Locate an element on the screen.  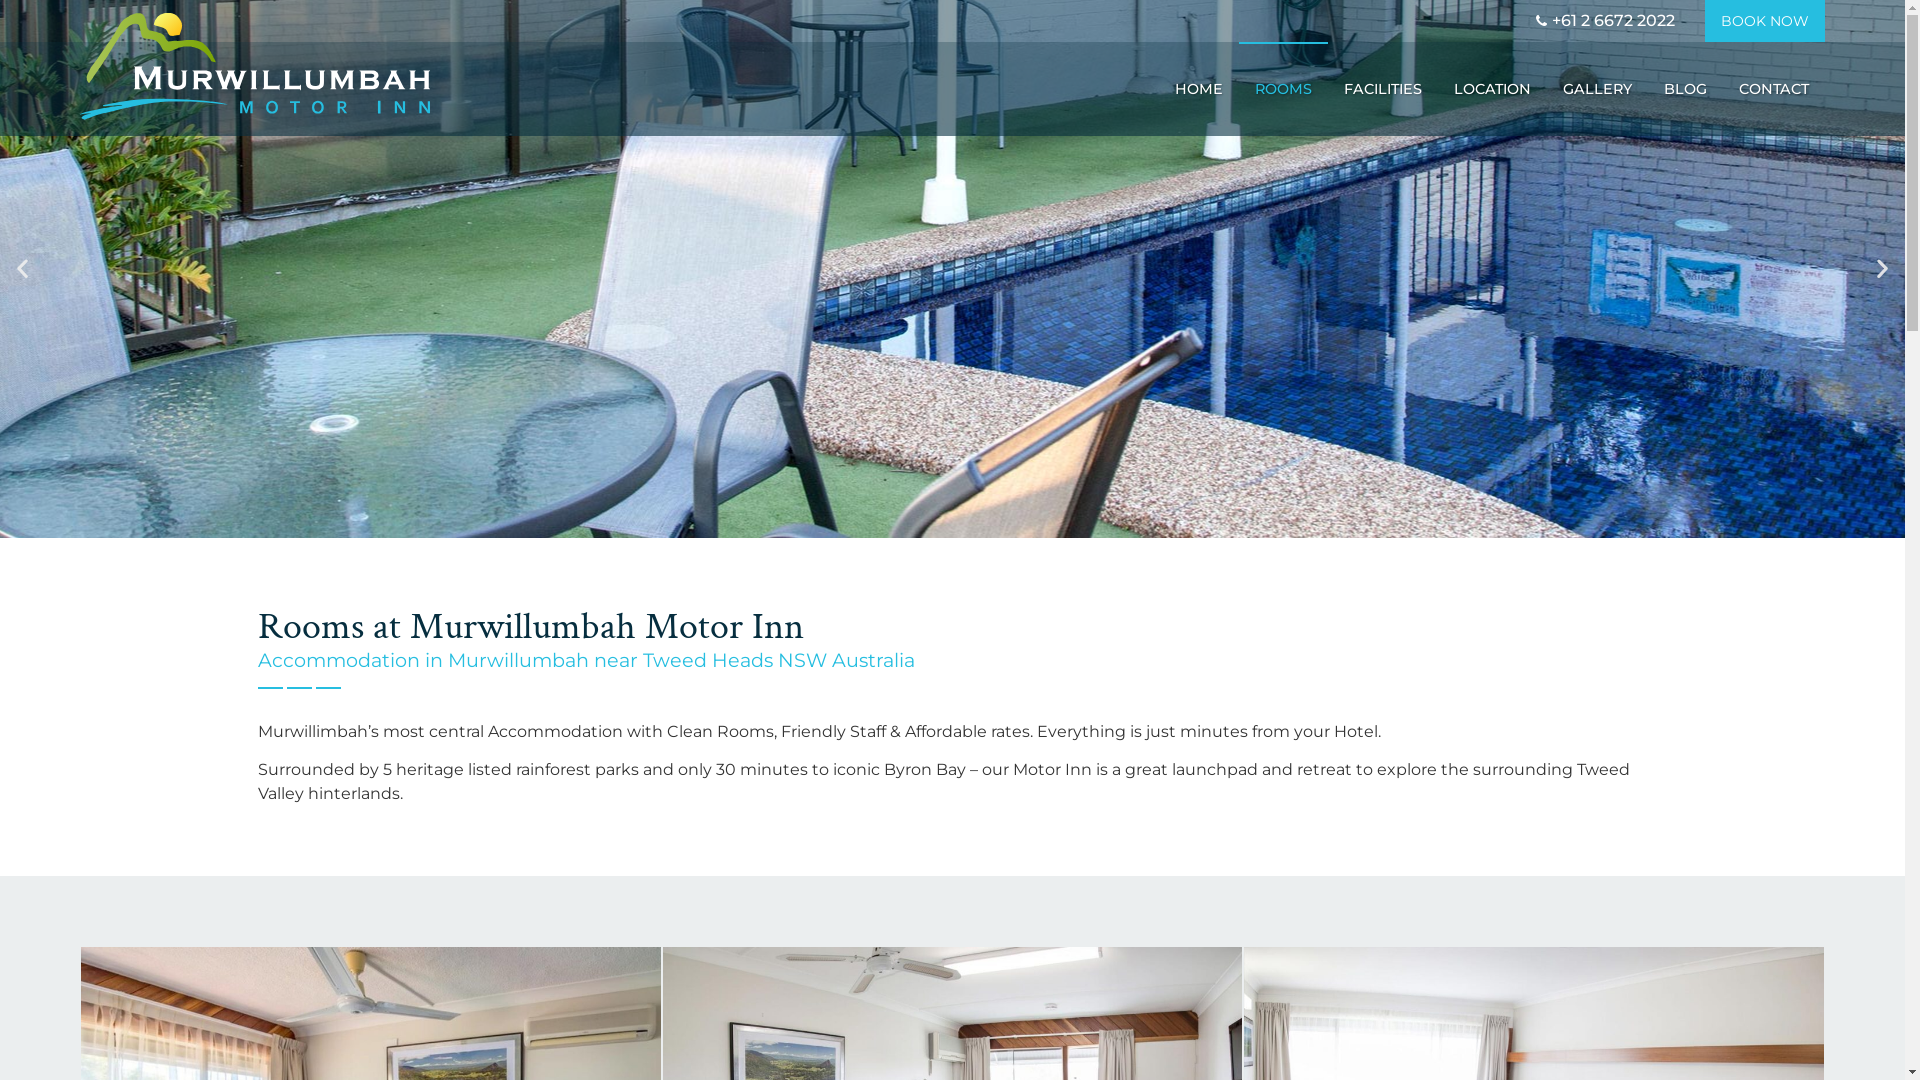
LOCATION is located at coordinates (1492, 89).